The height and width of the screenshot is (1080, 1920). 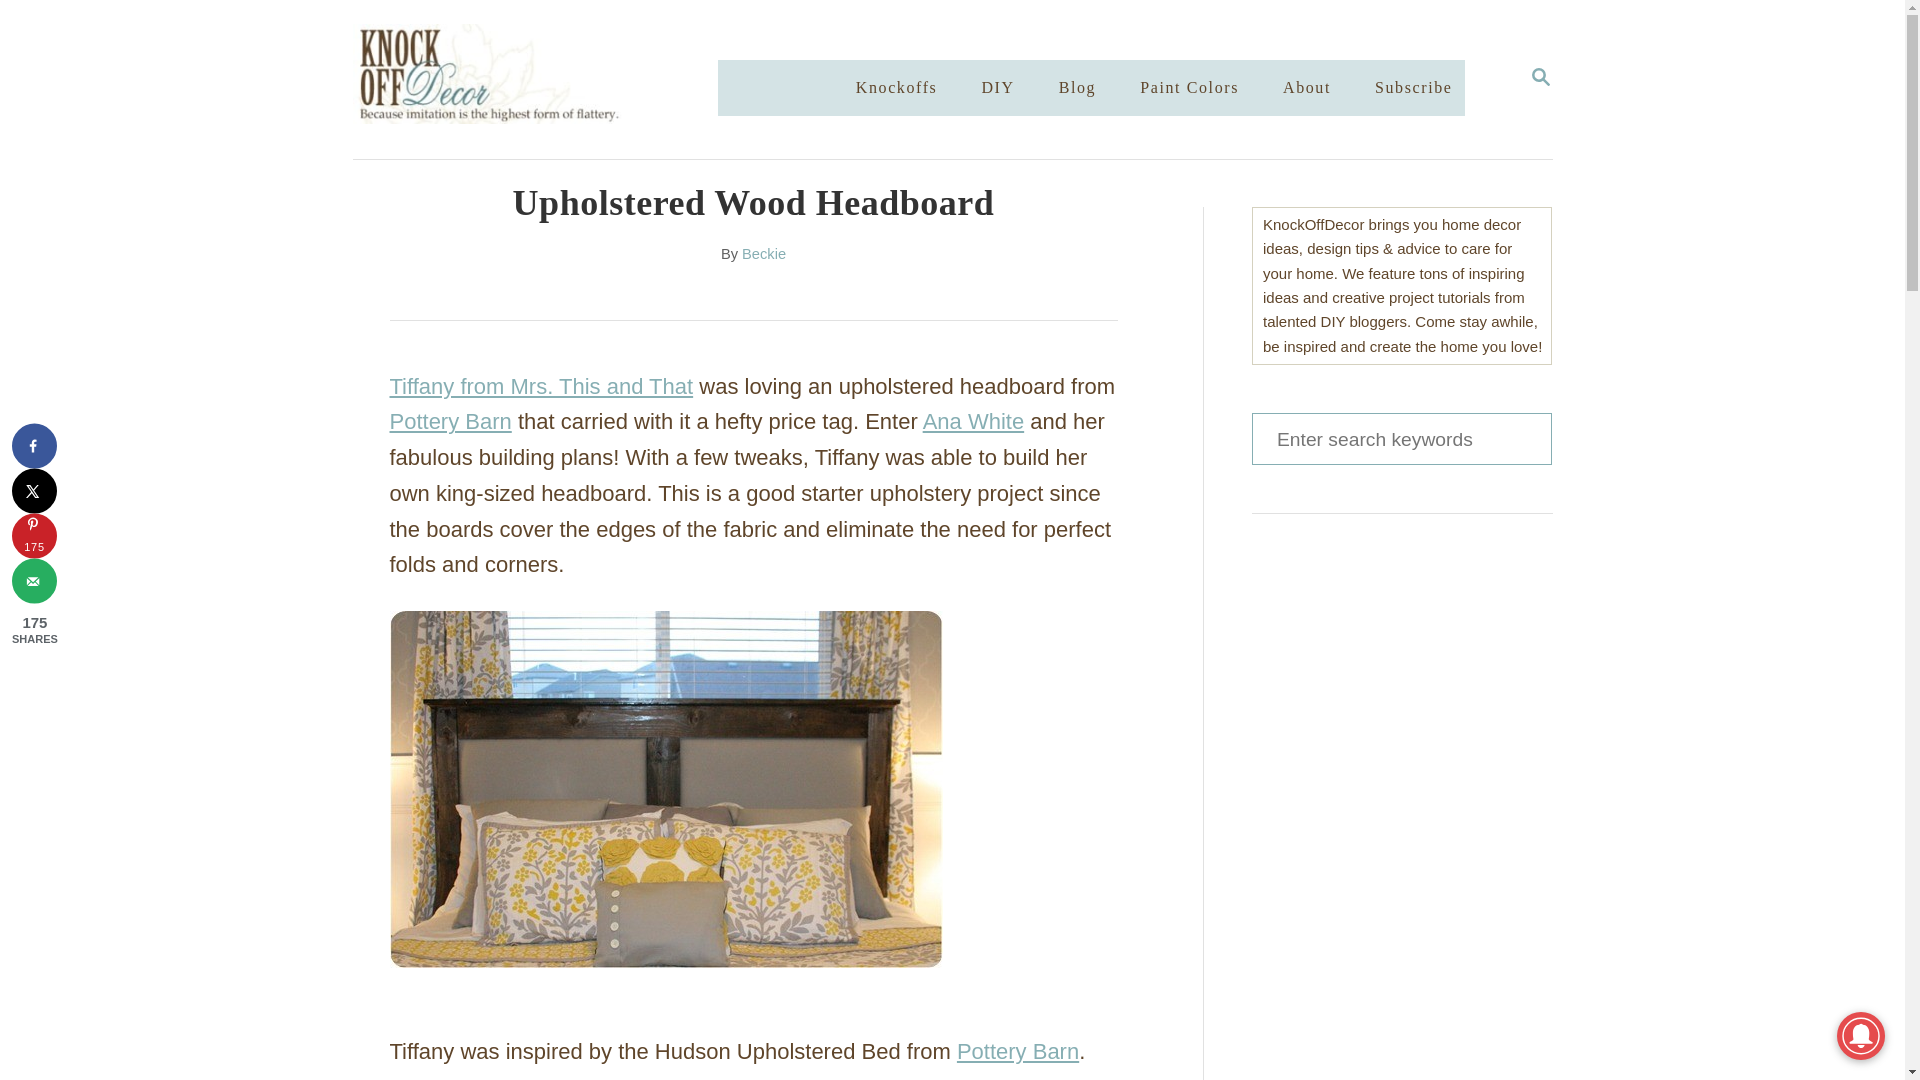 I want to click on diy upholstered linen headboard, so click(x=666, y=792).